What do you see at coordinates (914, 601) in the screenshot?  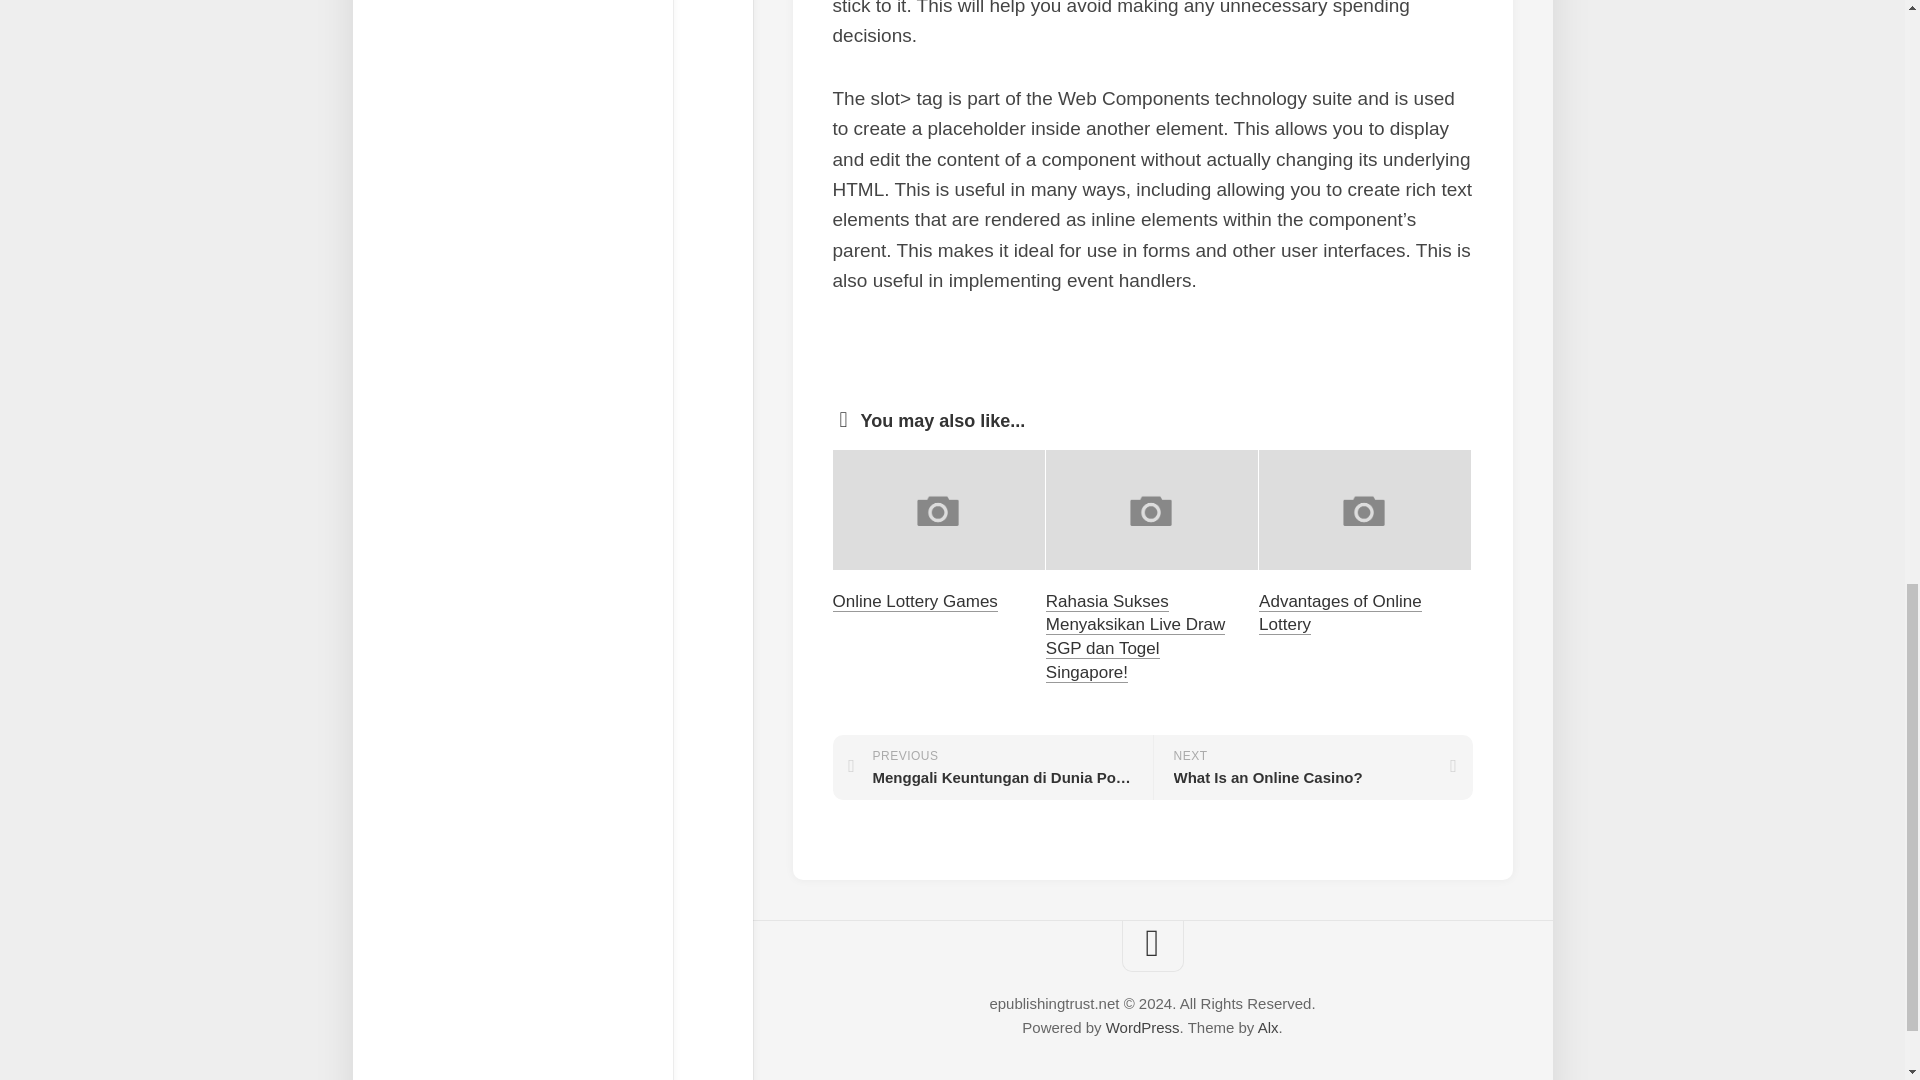 I see `Online Lottery Games` at bounding box center [914, 601].